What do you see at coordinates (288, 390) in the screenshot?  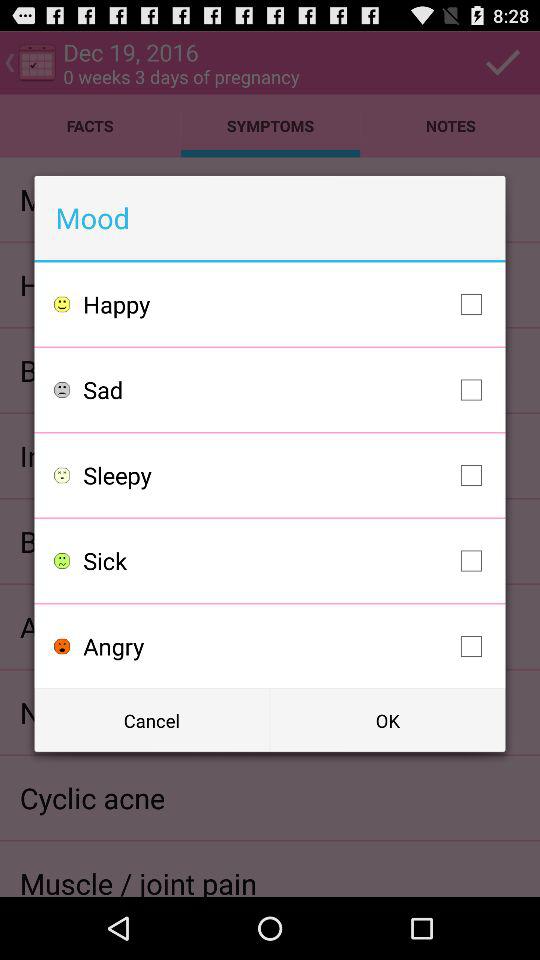 I see `open checkbox above the sleepy checkbox` at bounding box center [288, 390].